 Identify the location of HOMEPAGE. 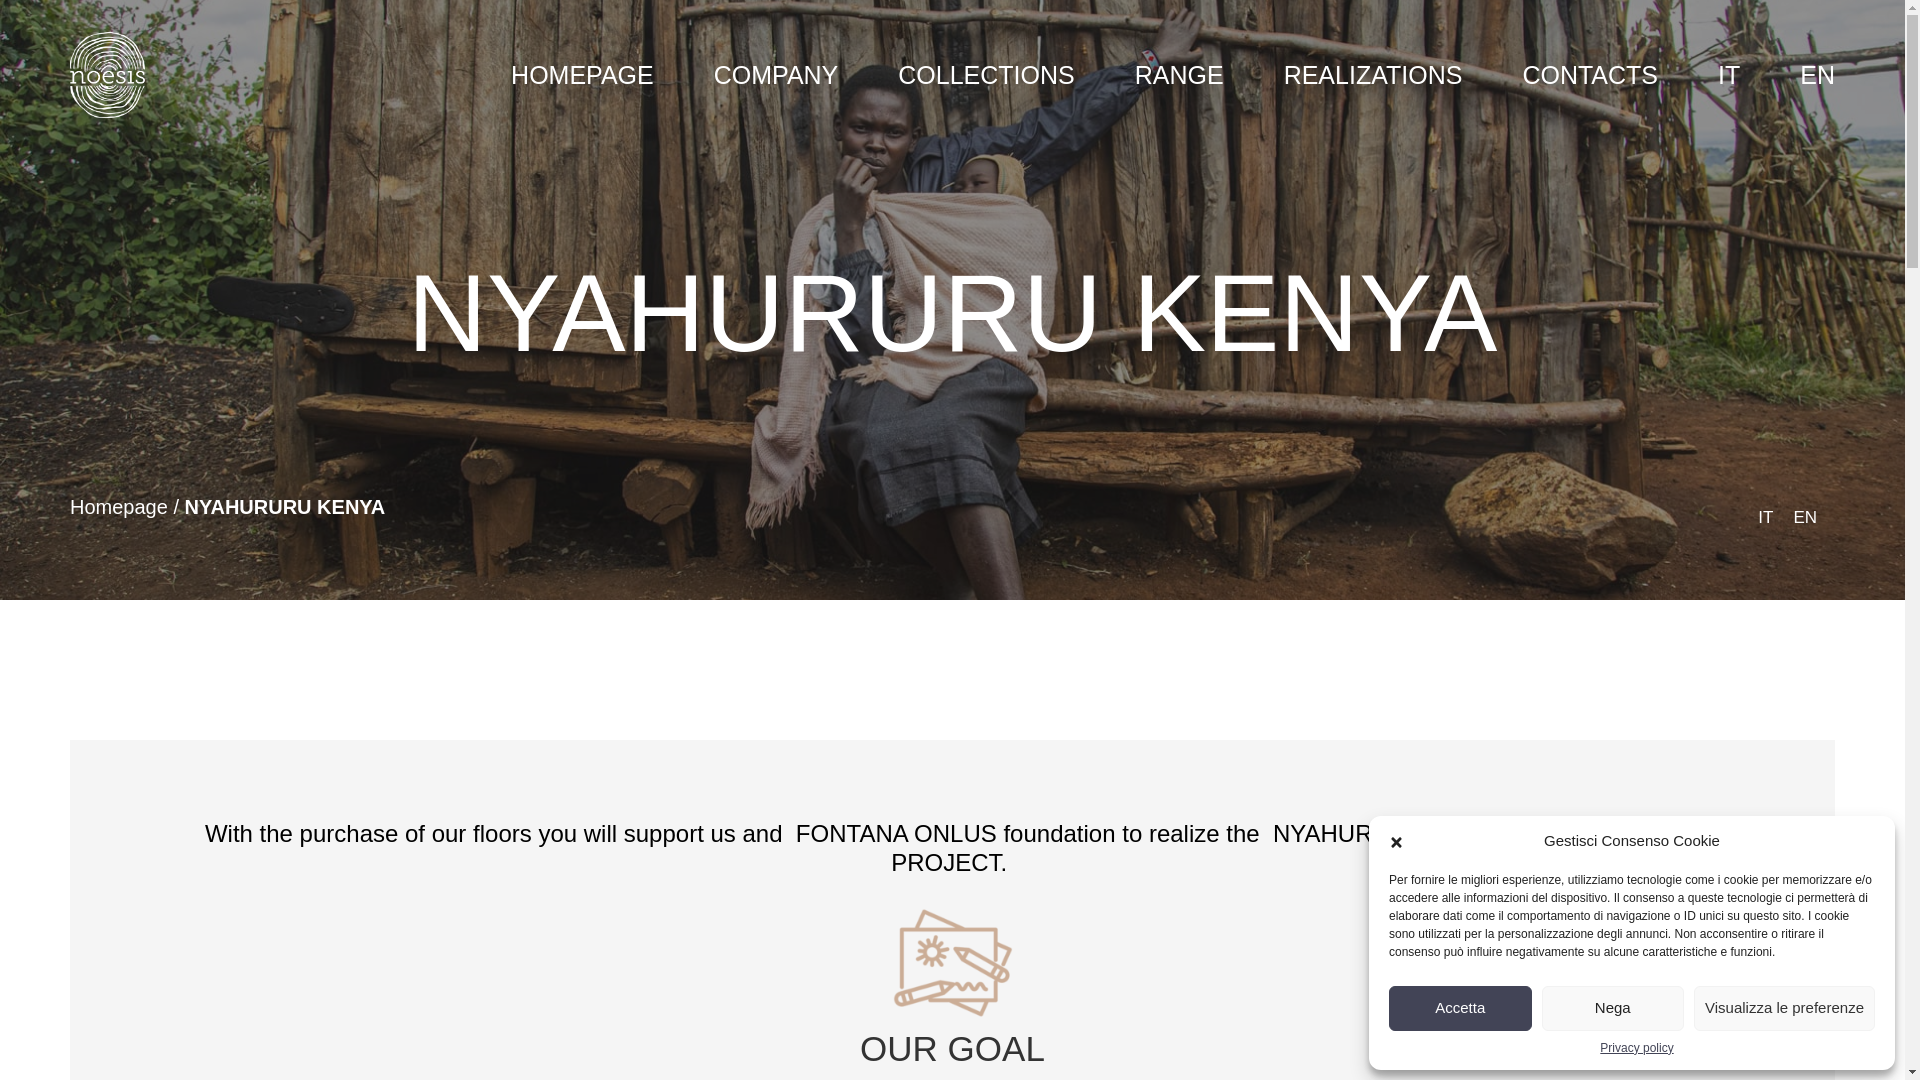
(582, 74).